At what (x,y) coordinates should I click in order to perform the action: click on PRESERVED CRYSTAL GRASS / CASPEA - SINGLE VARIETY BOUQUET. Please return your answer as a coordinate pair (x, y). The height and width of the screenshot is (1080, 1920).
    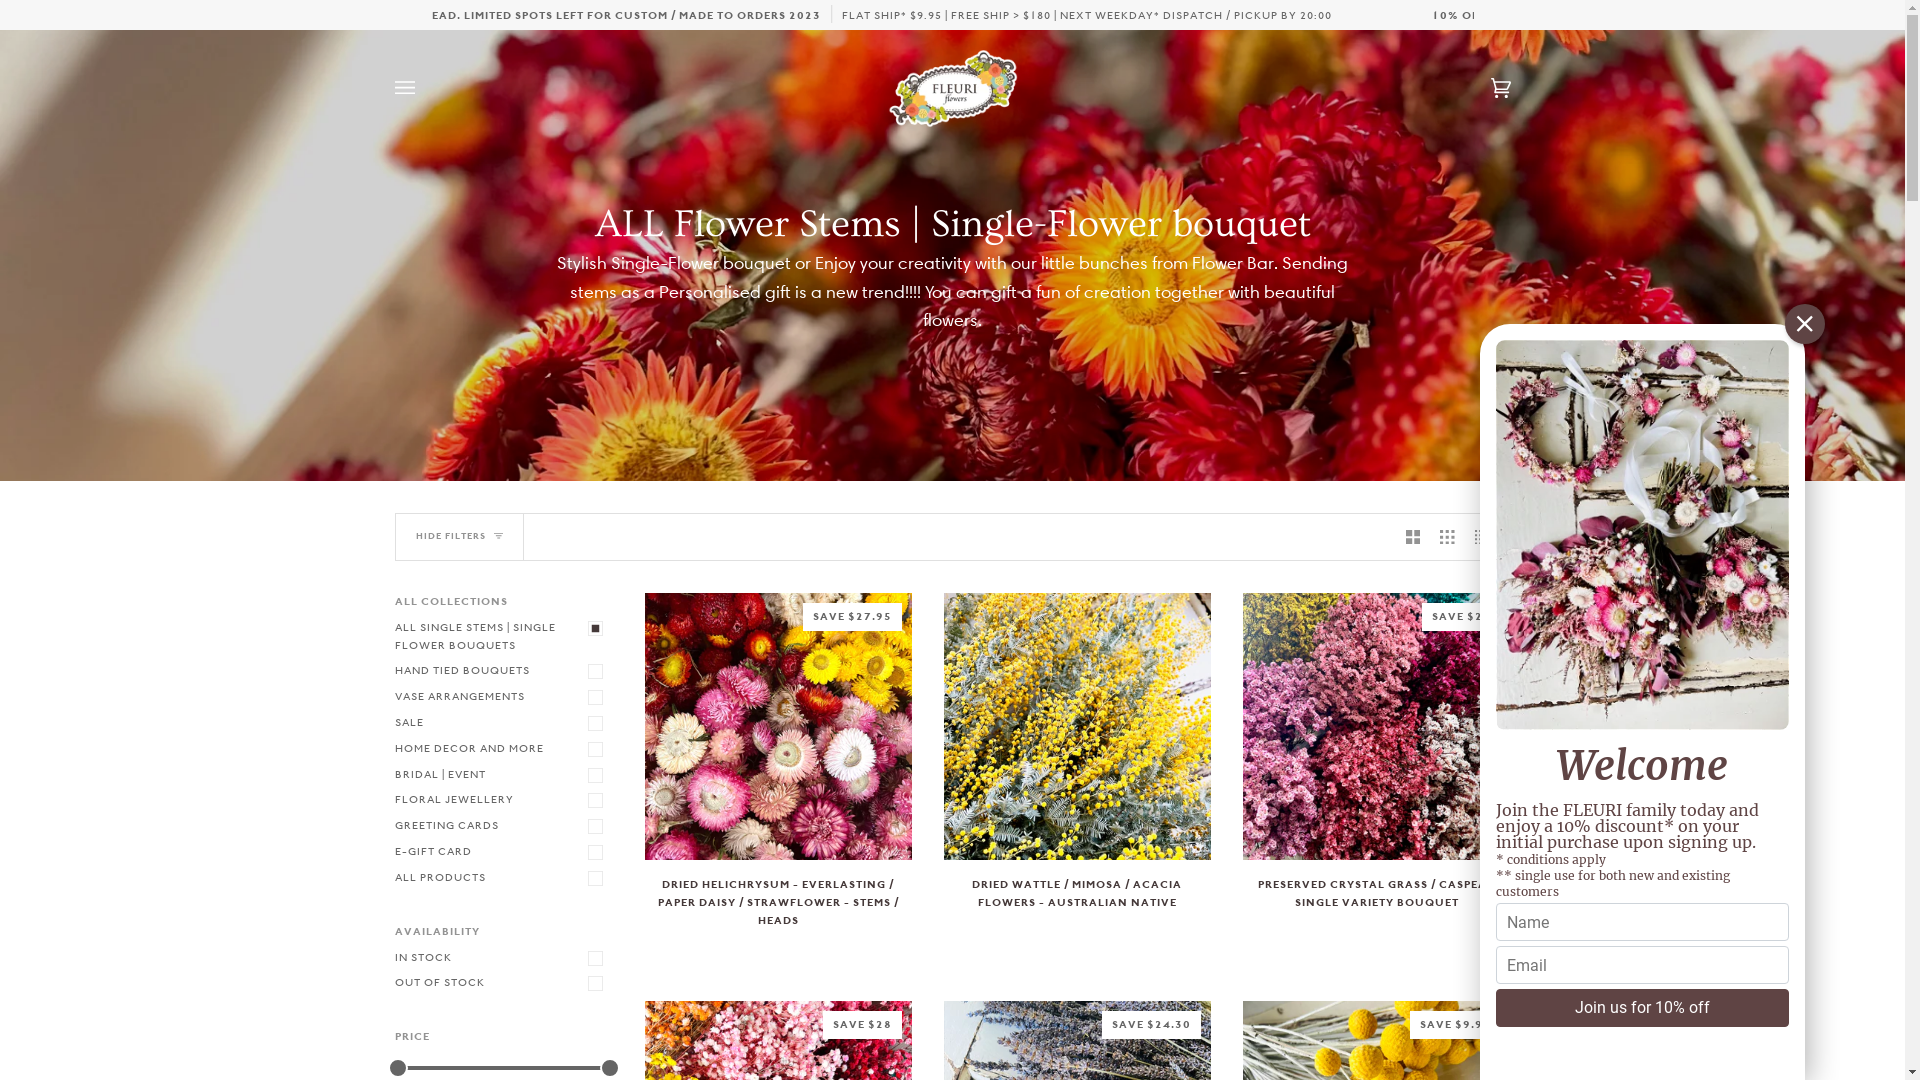
    Looking at the image, I should click on (1376, 908).